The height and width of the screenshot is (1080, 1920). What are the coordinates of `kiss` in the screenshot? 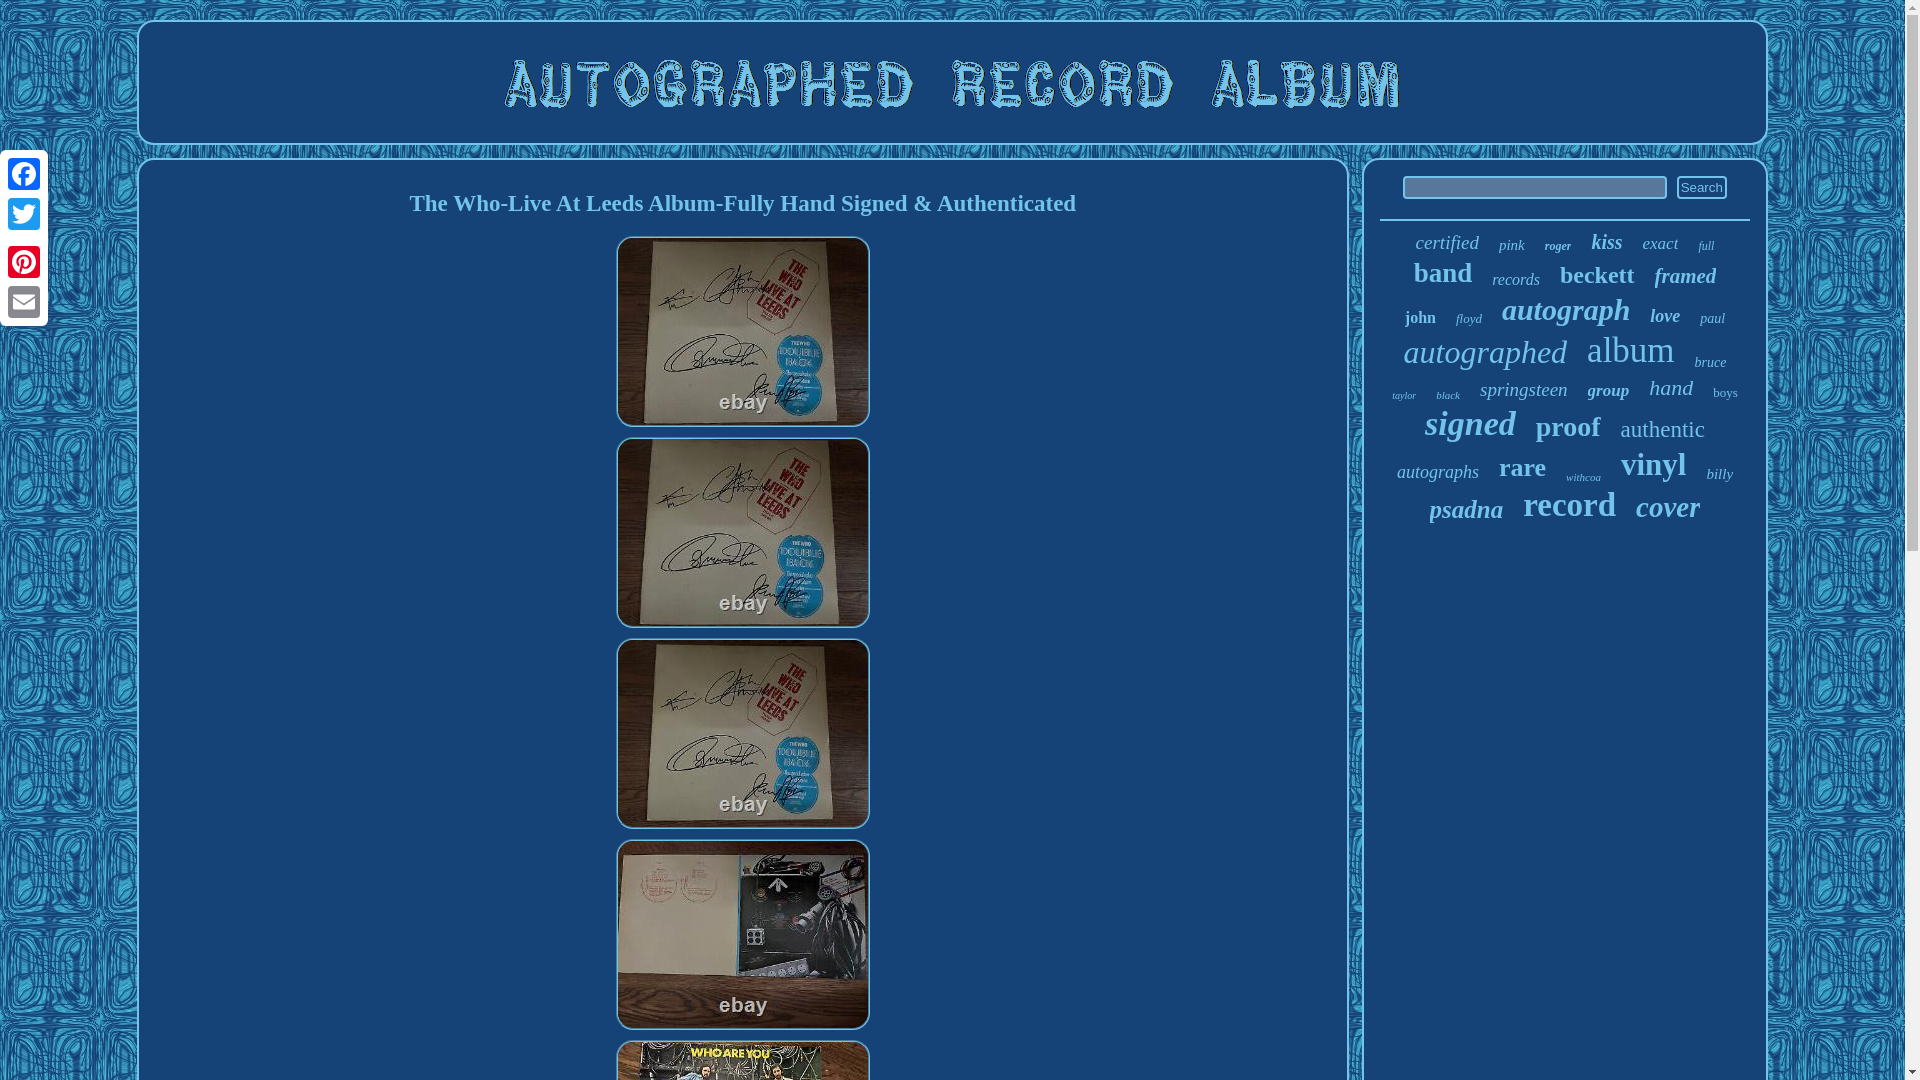 It's located at (1606, 242).